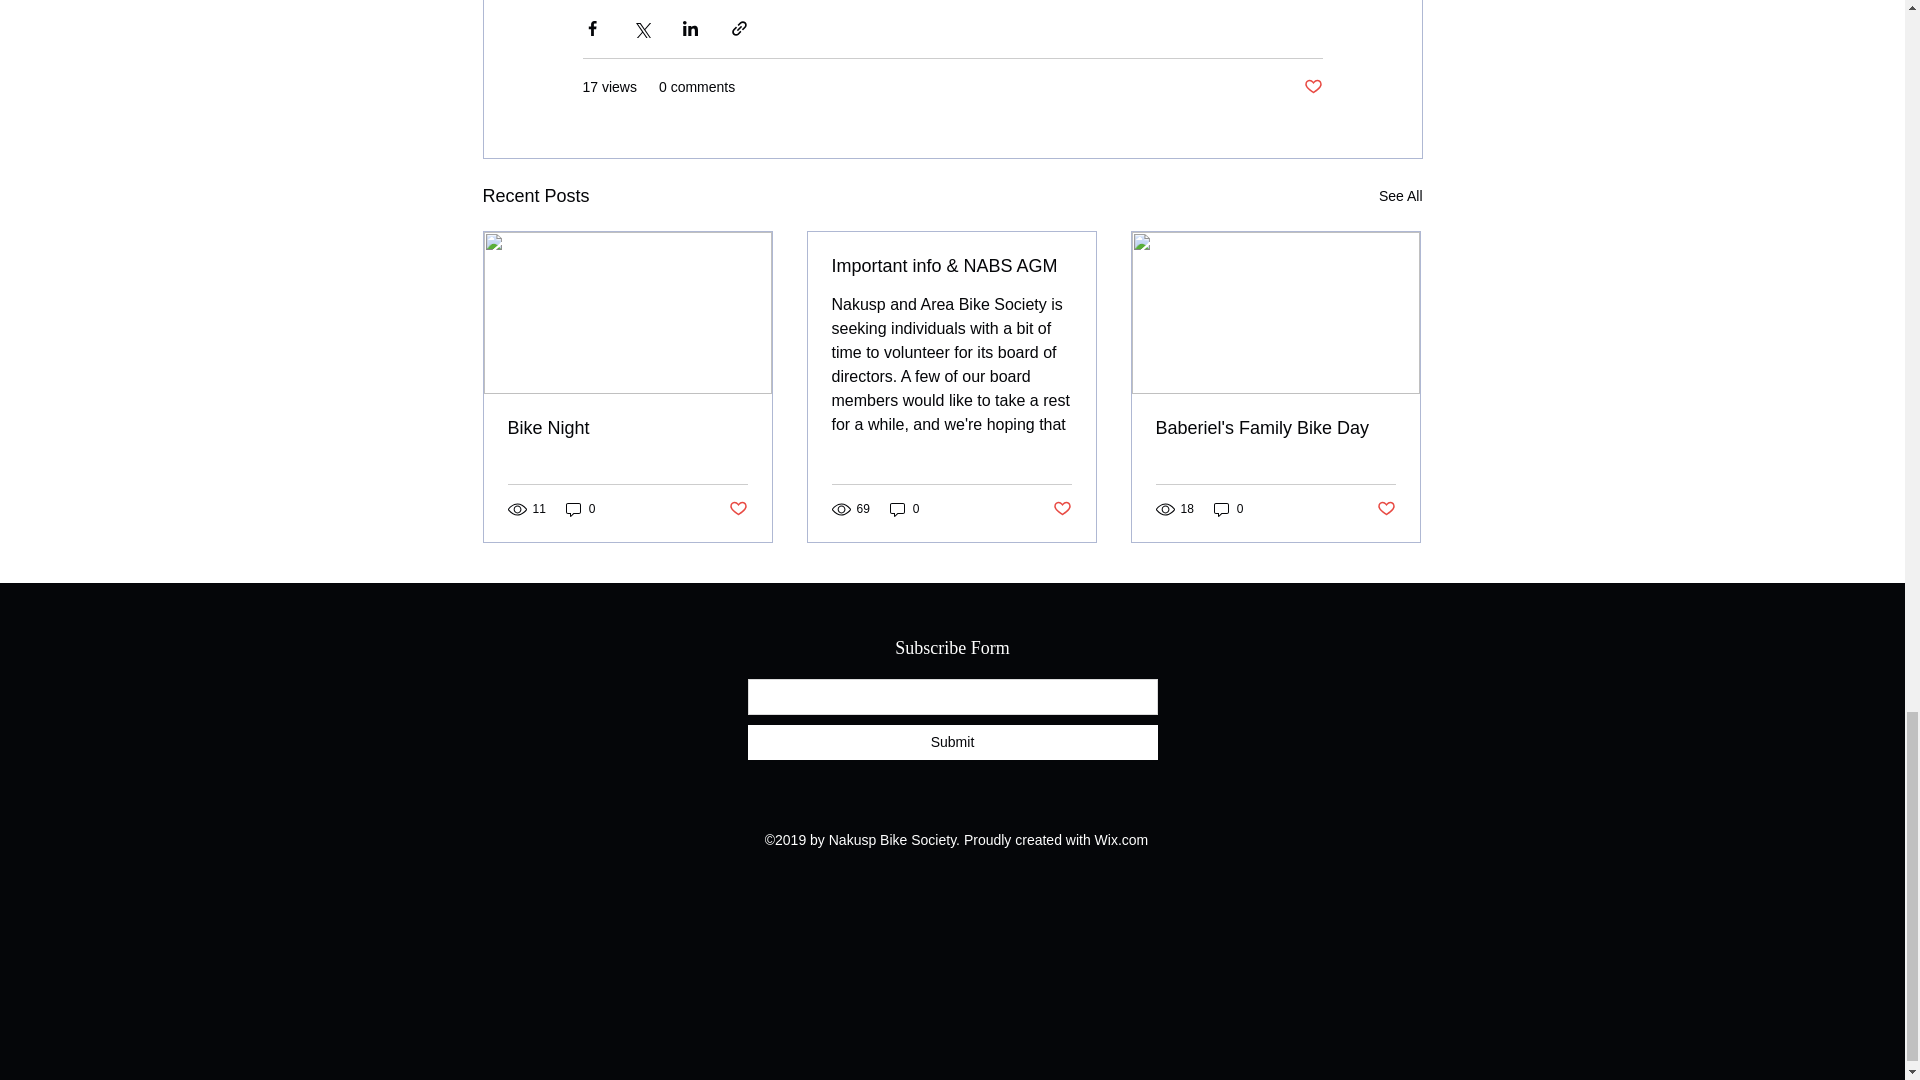 The height and width of the screenshot is (1080, 1920). What do you see at coordinates (1275, 428) in the screenshot?
I see `Baberiel's Family Bike Day` at bounding box center [1275, 428].